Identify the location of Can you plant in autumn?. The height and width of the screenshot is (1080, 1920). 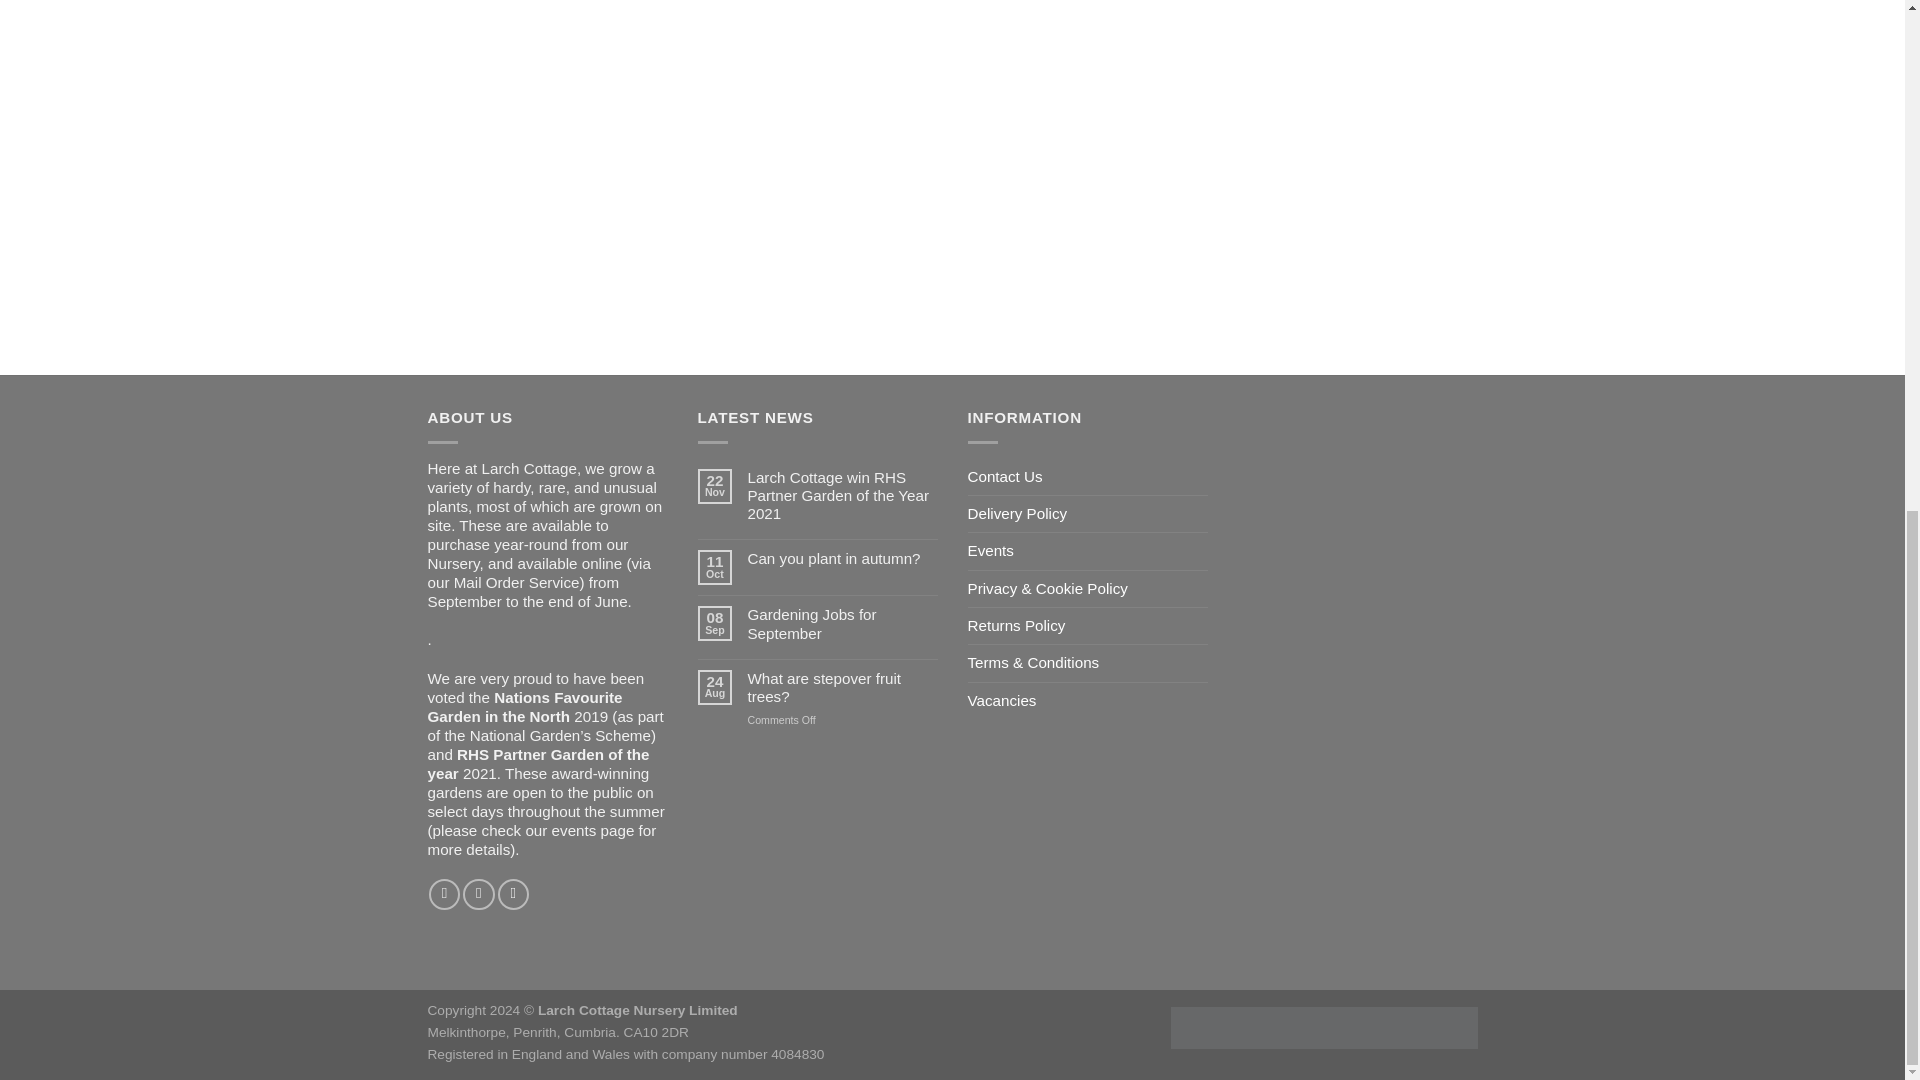
(841, 558).